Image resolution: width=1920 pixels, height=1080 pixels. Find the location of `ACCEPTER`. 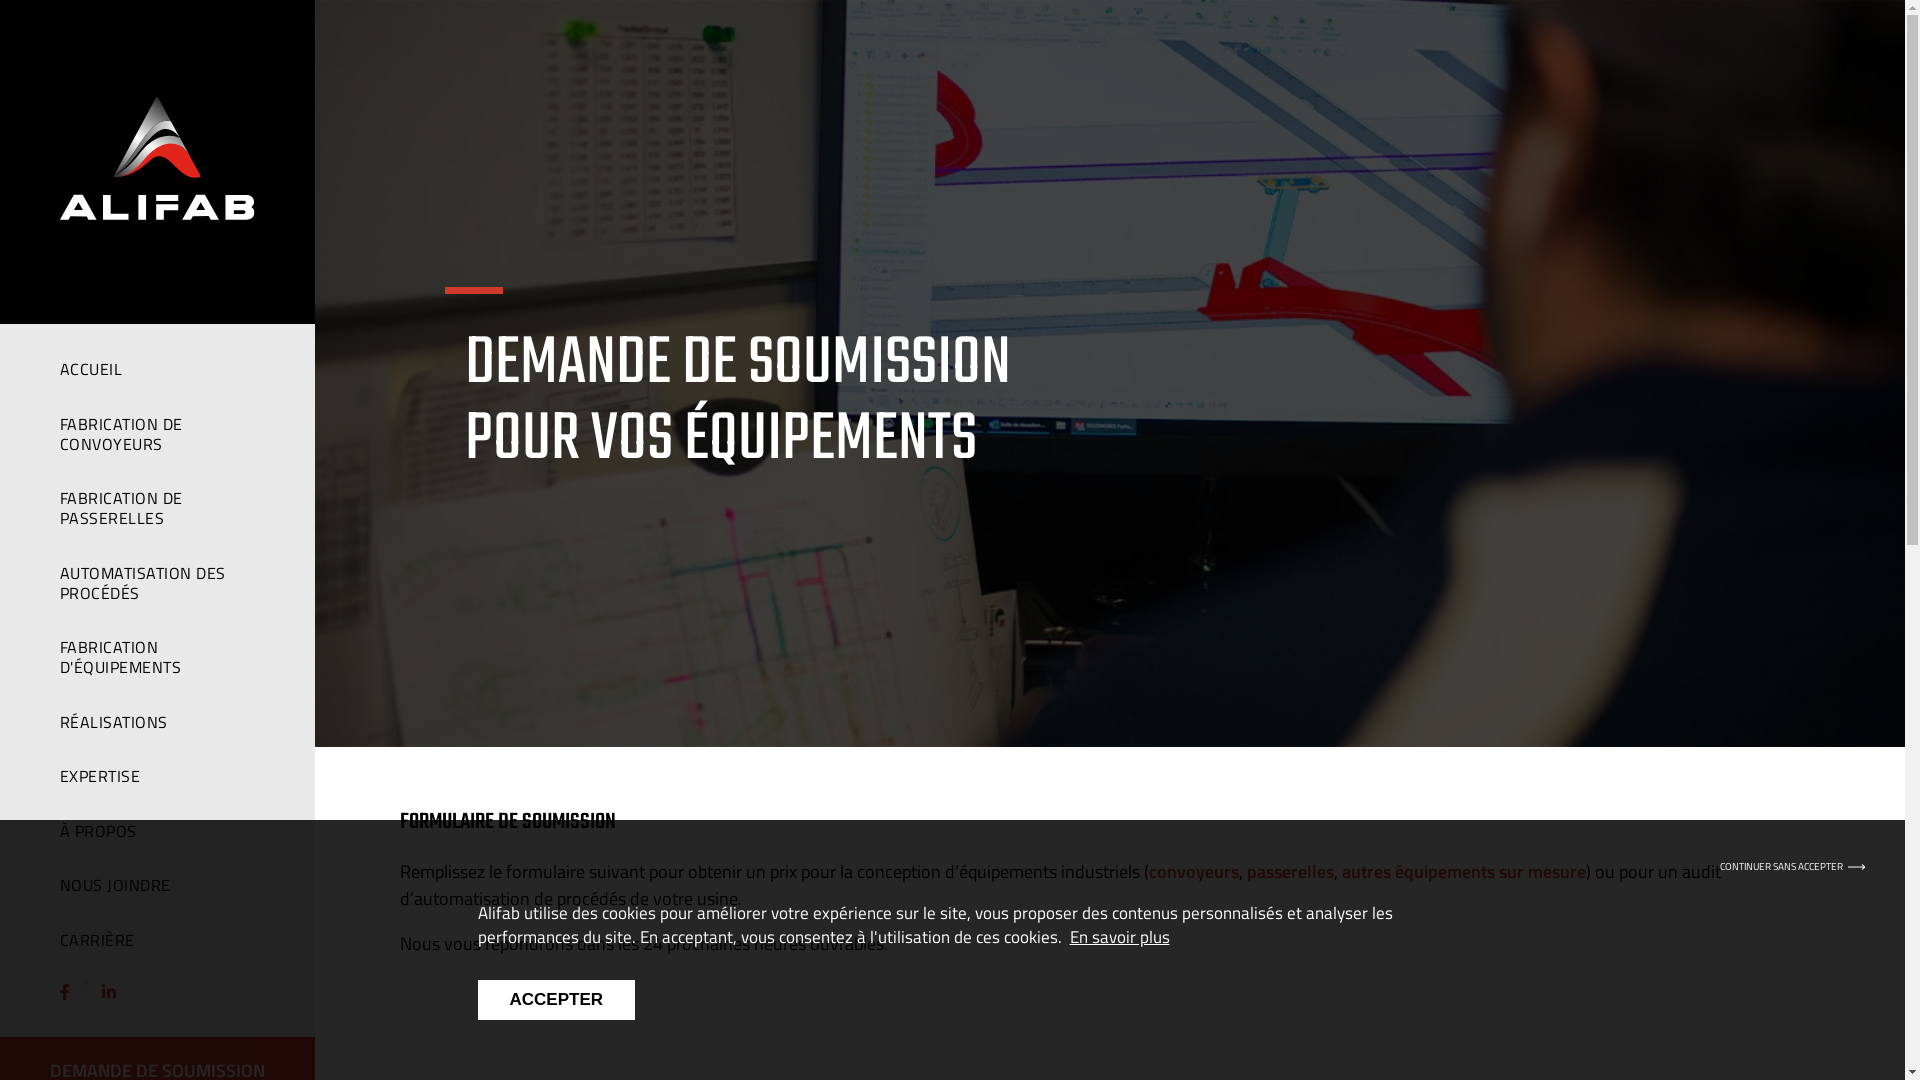

ACCEPTER is located at coordinates (557, 1000).